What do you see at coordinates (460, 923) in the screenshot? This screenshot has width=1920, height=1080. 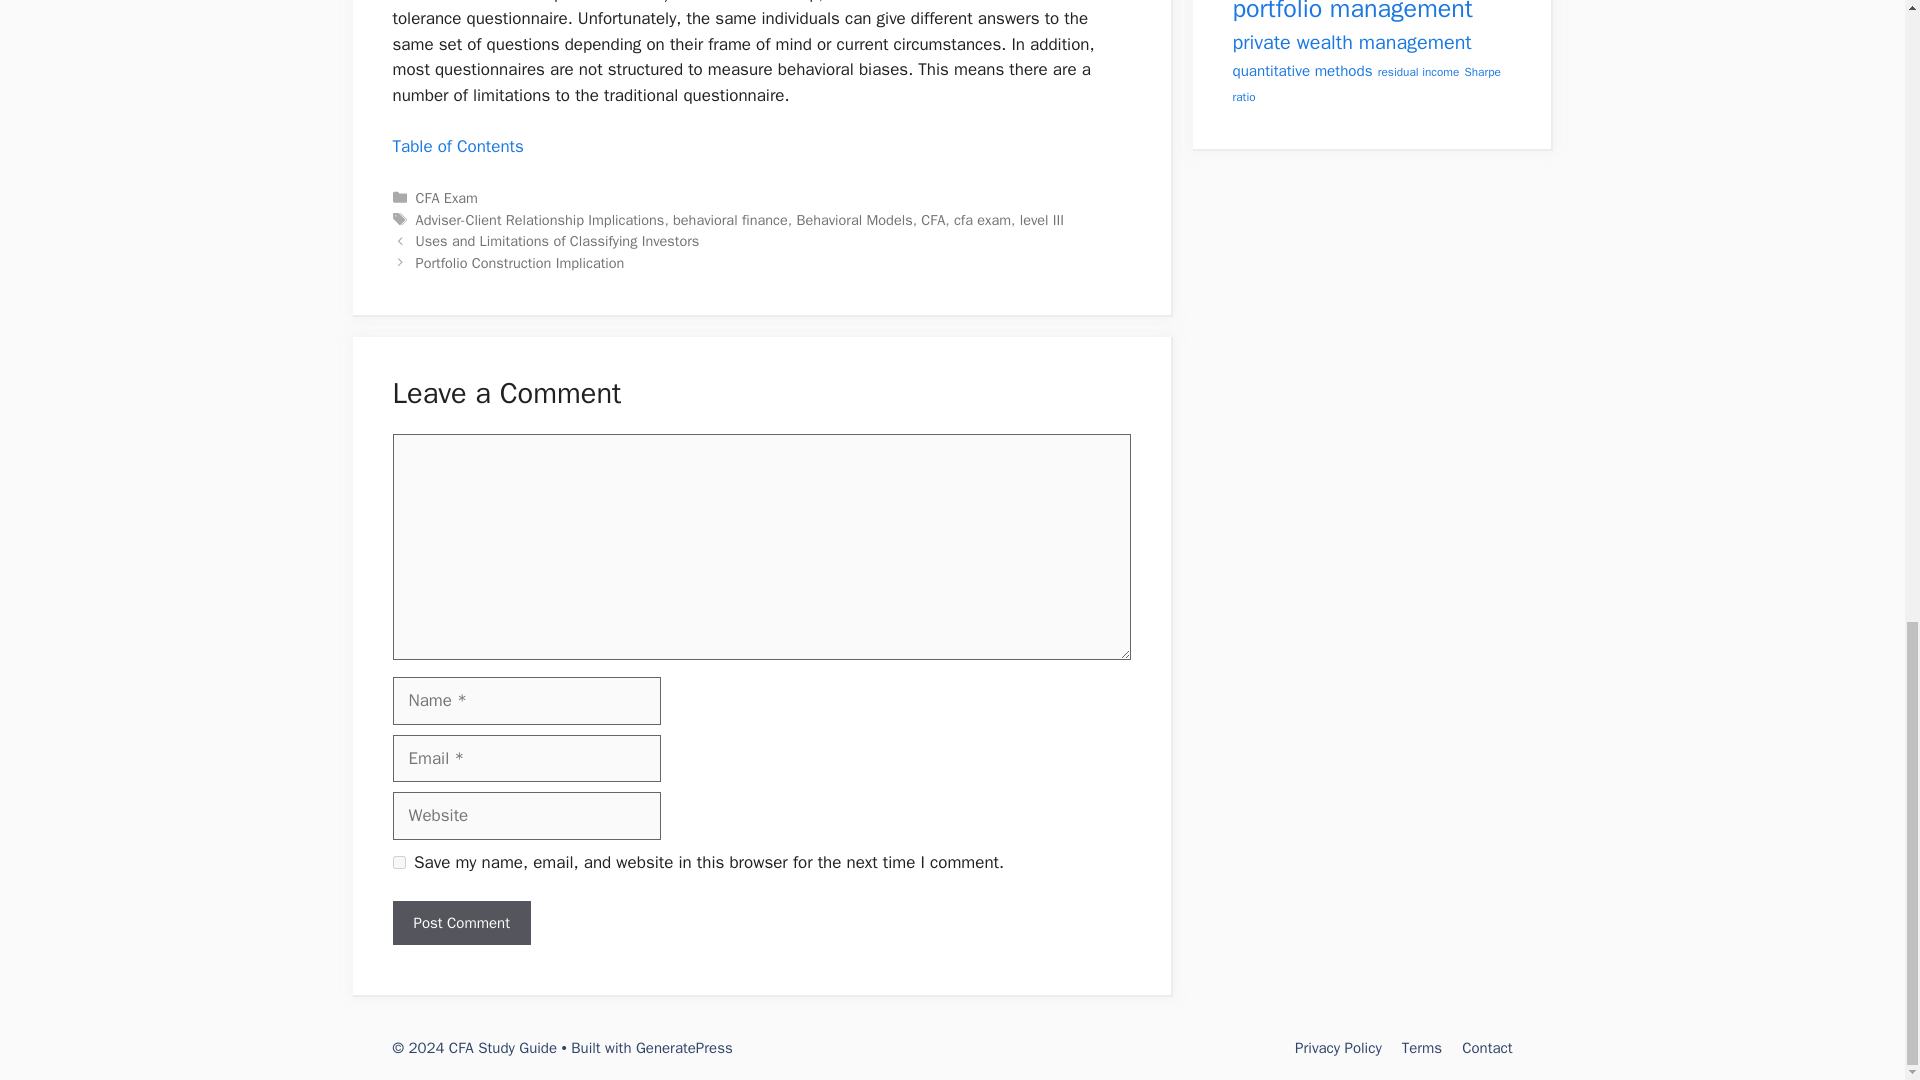 I see `Post Comment` at bounding box center [460, 923].